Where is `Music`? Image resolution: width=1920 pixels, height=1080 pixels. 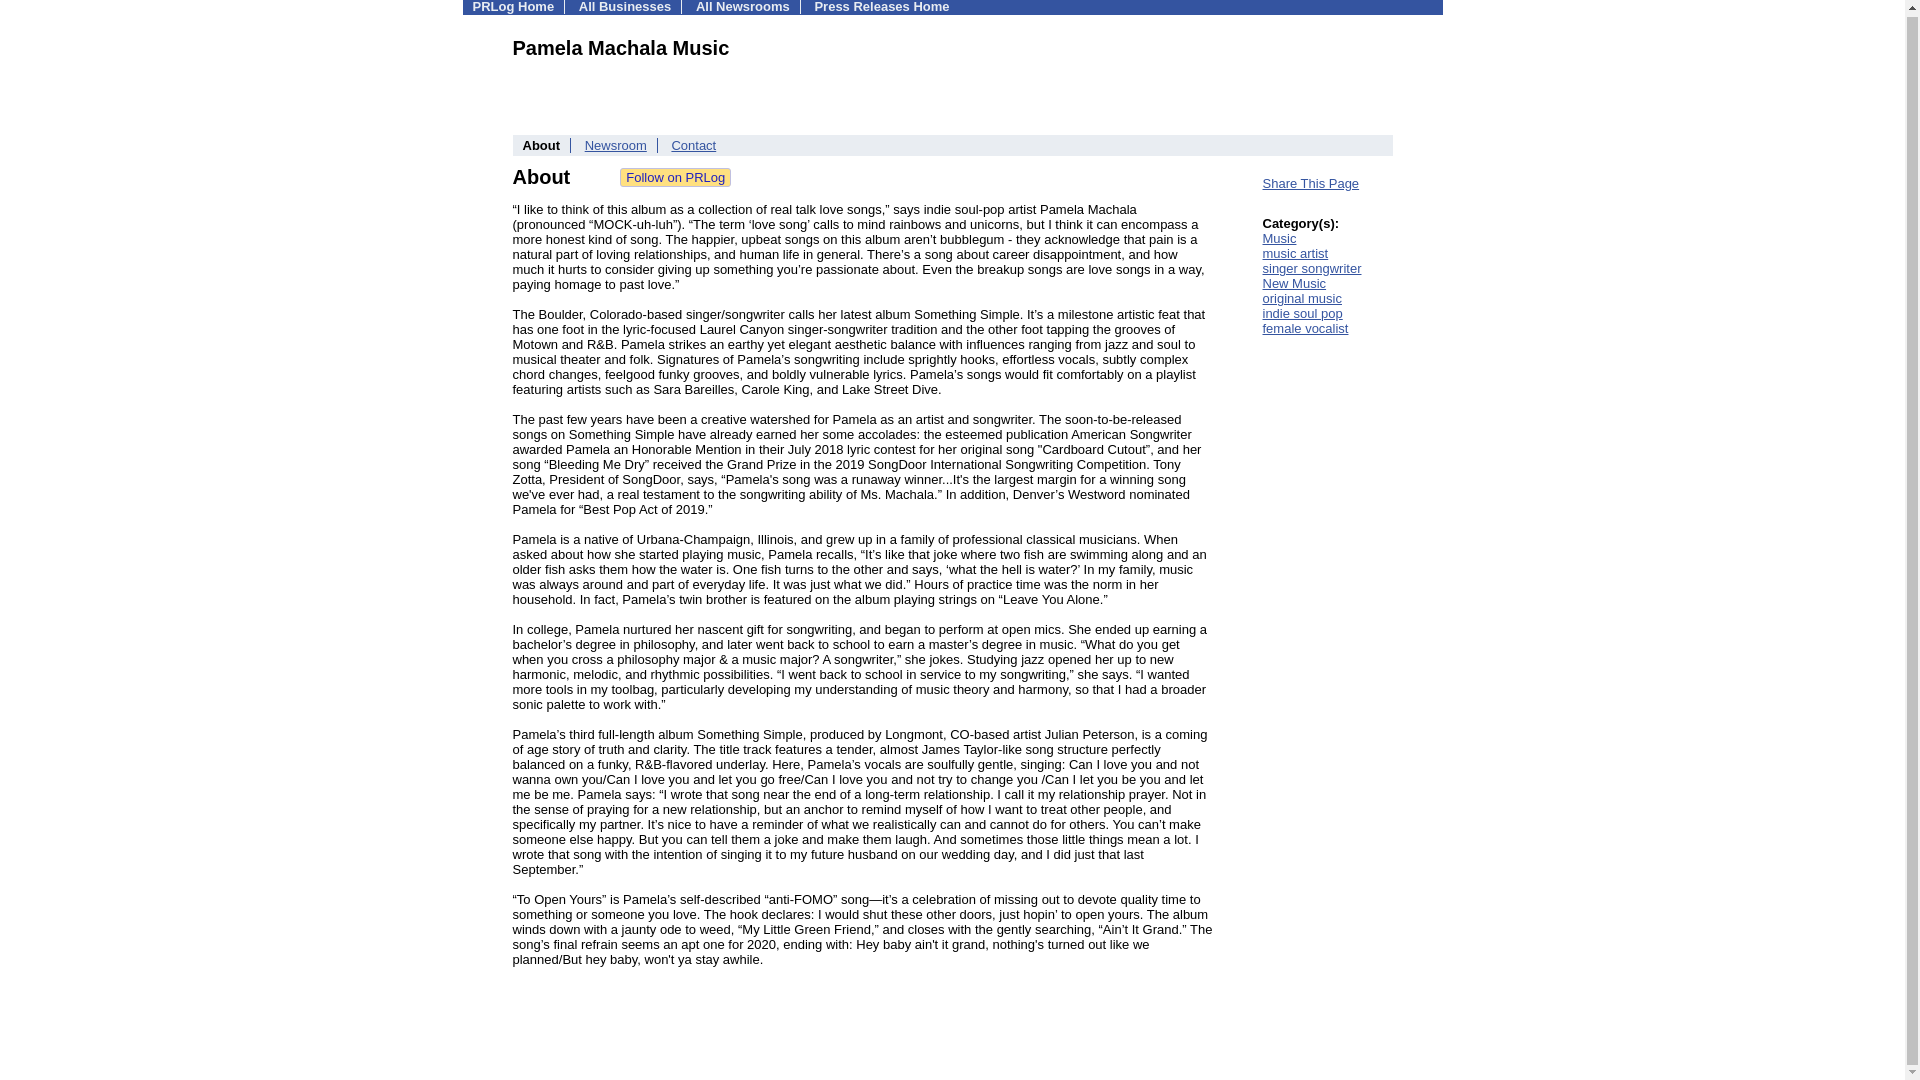
Music is located at coordinates (1278, 238).